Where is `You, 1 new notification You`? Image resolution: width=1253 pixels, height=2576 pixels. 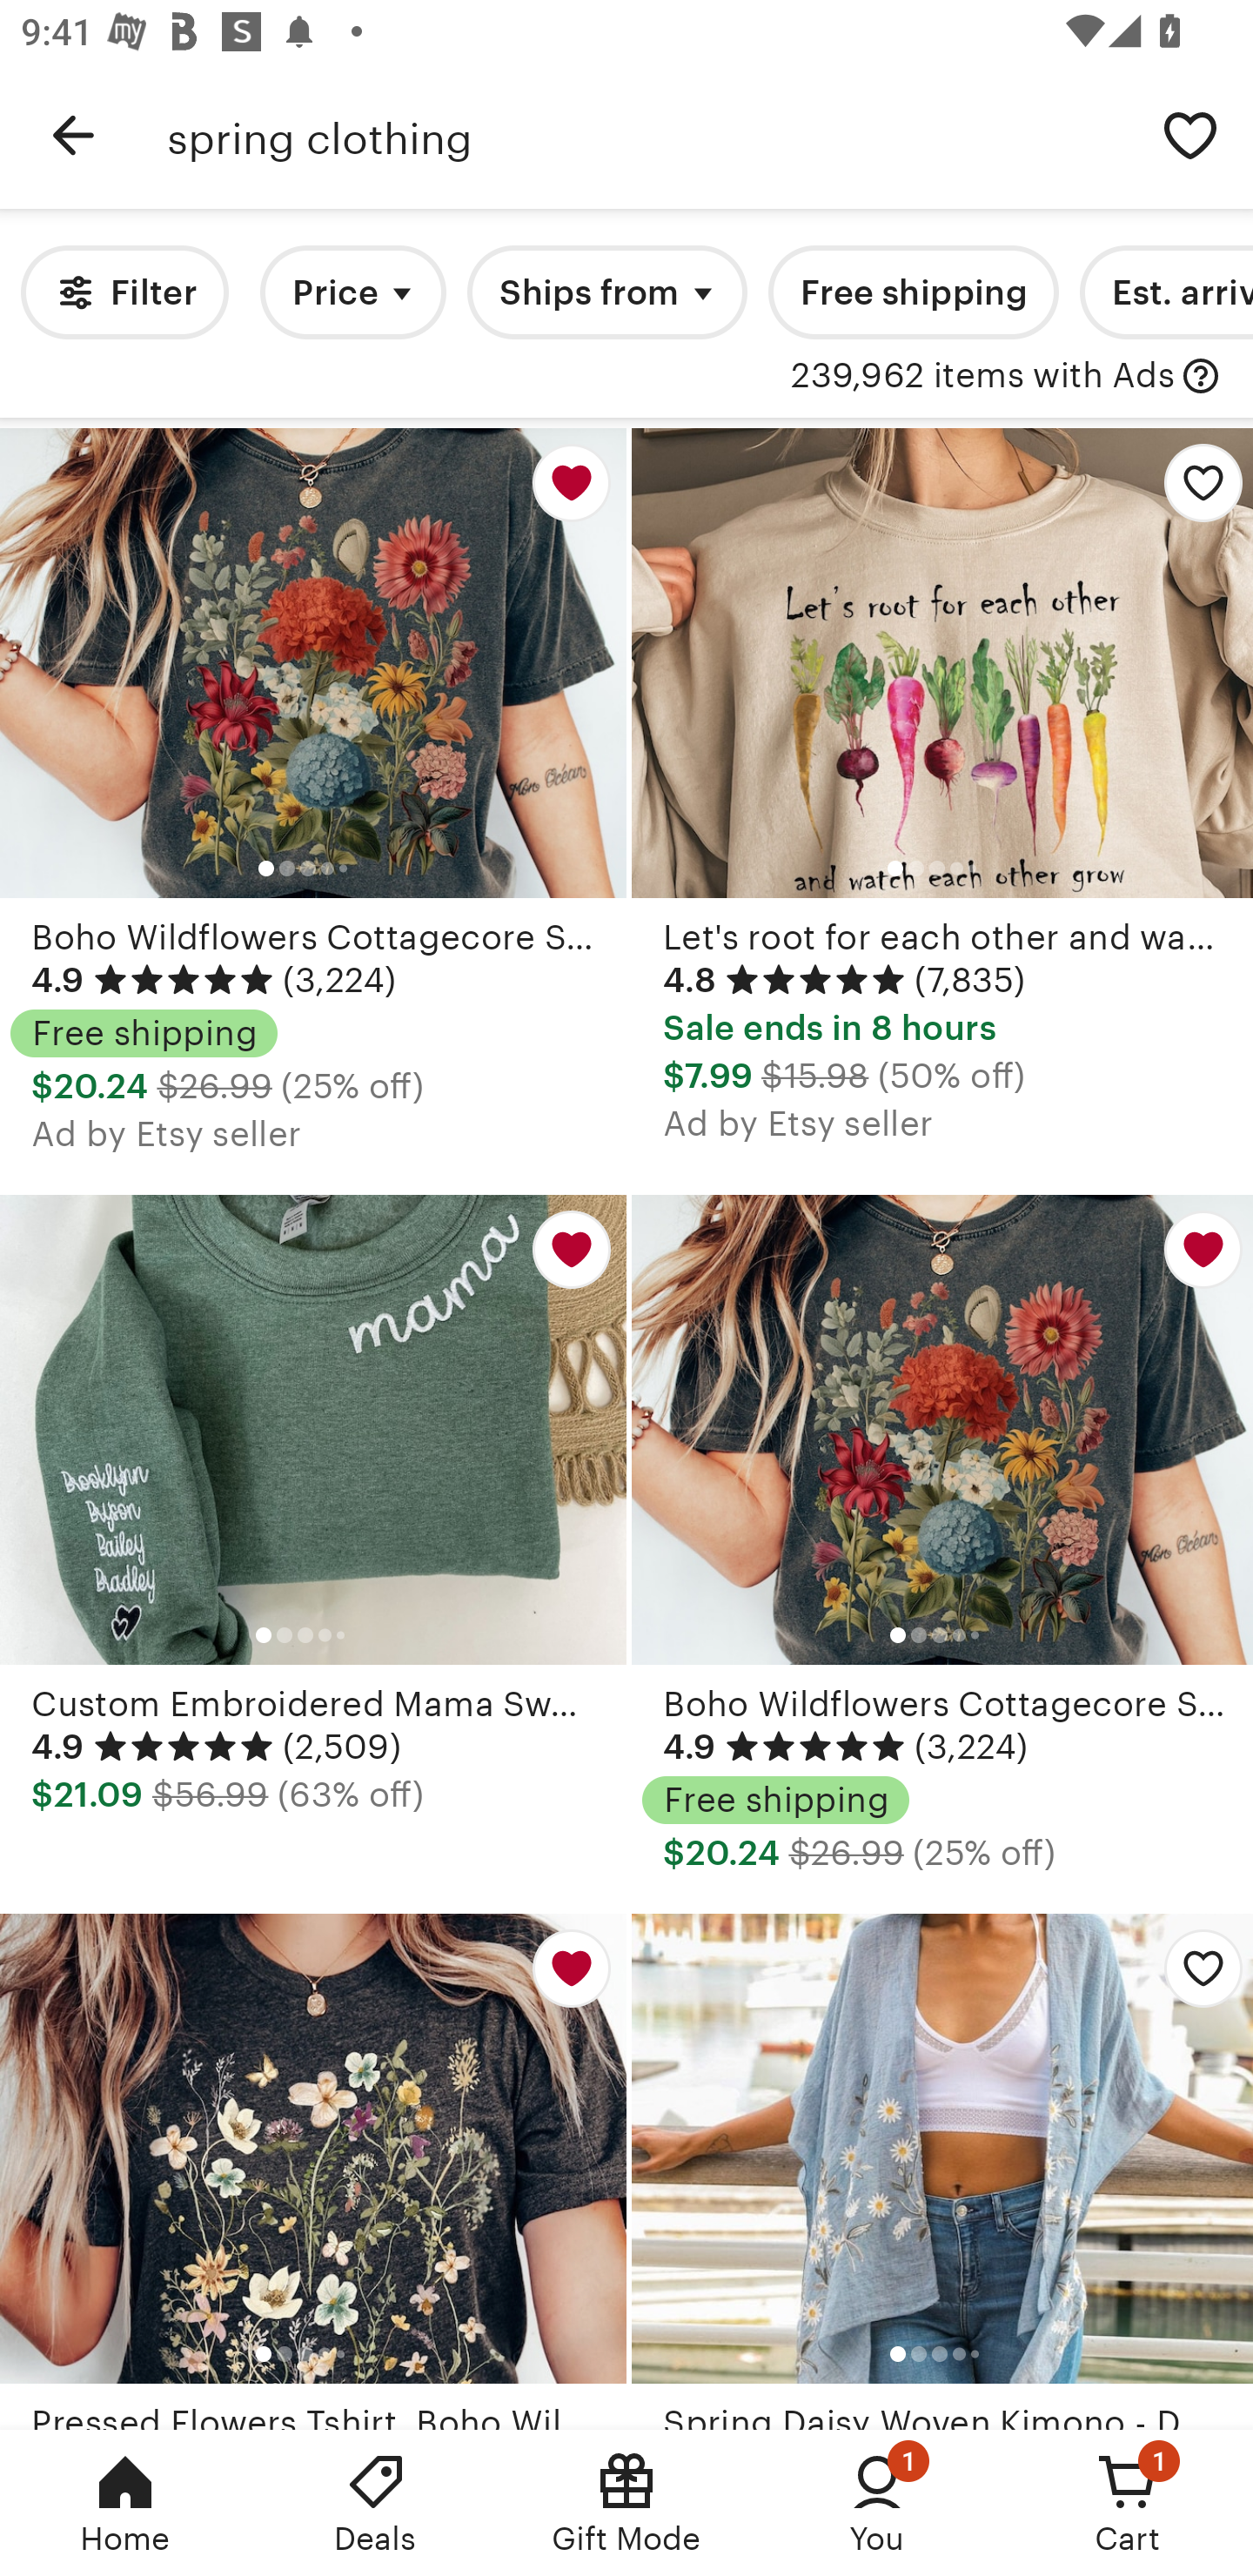
You, 1 new notification You is located at coordinates (877, 2503).